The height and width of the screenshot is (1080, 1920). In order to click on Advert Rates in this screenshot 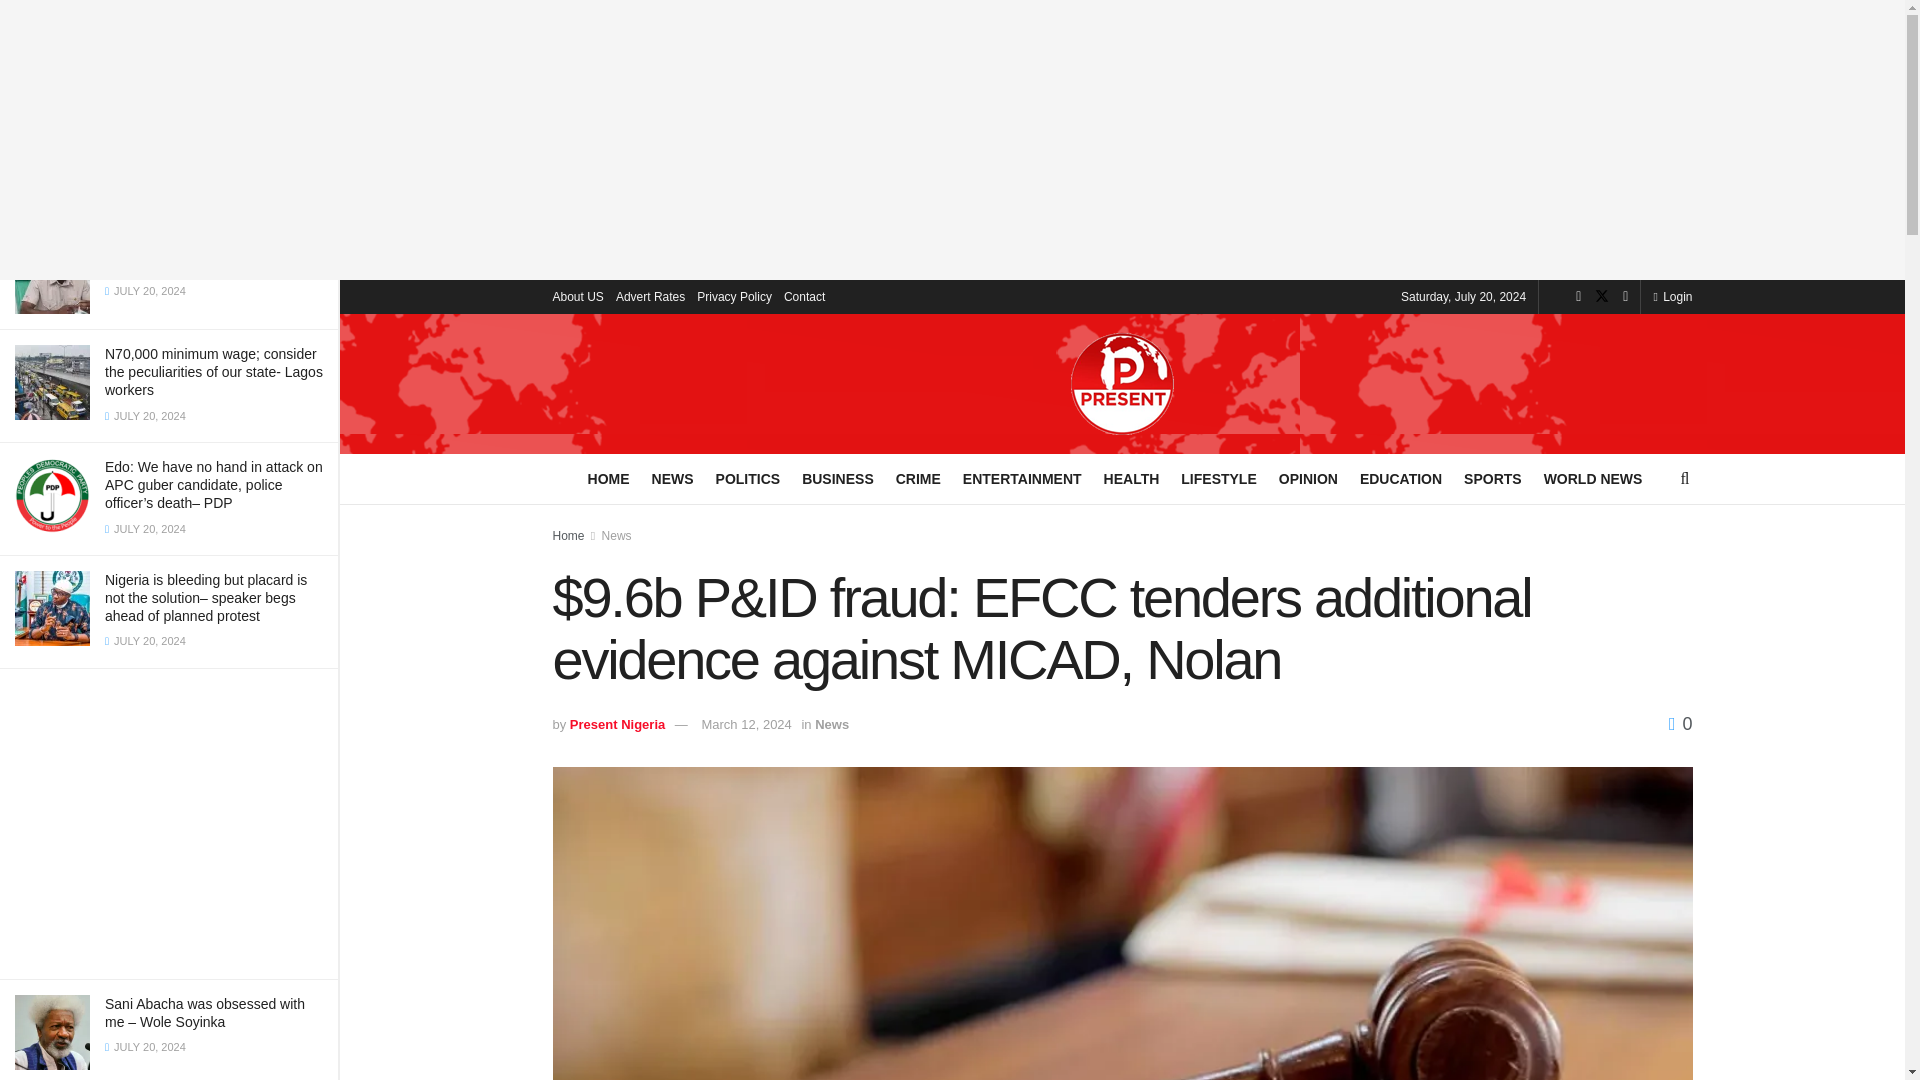, I will do `click(650, 296)`.